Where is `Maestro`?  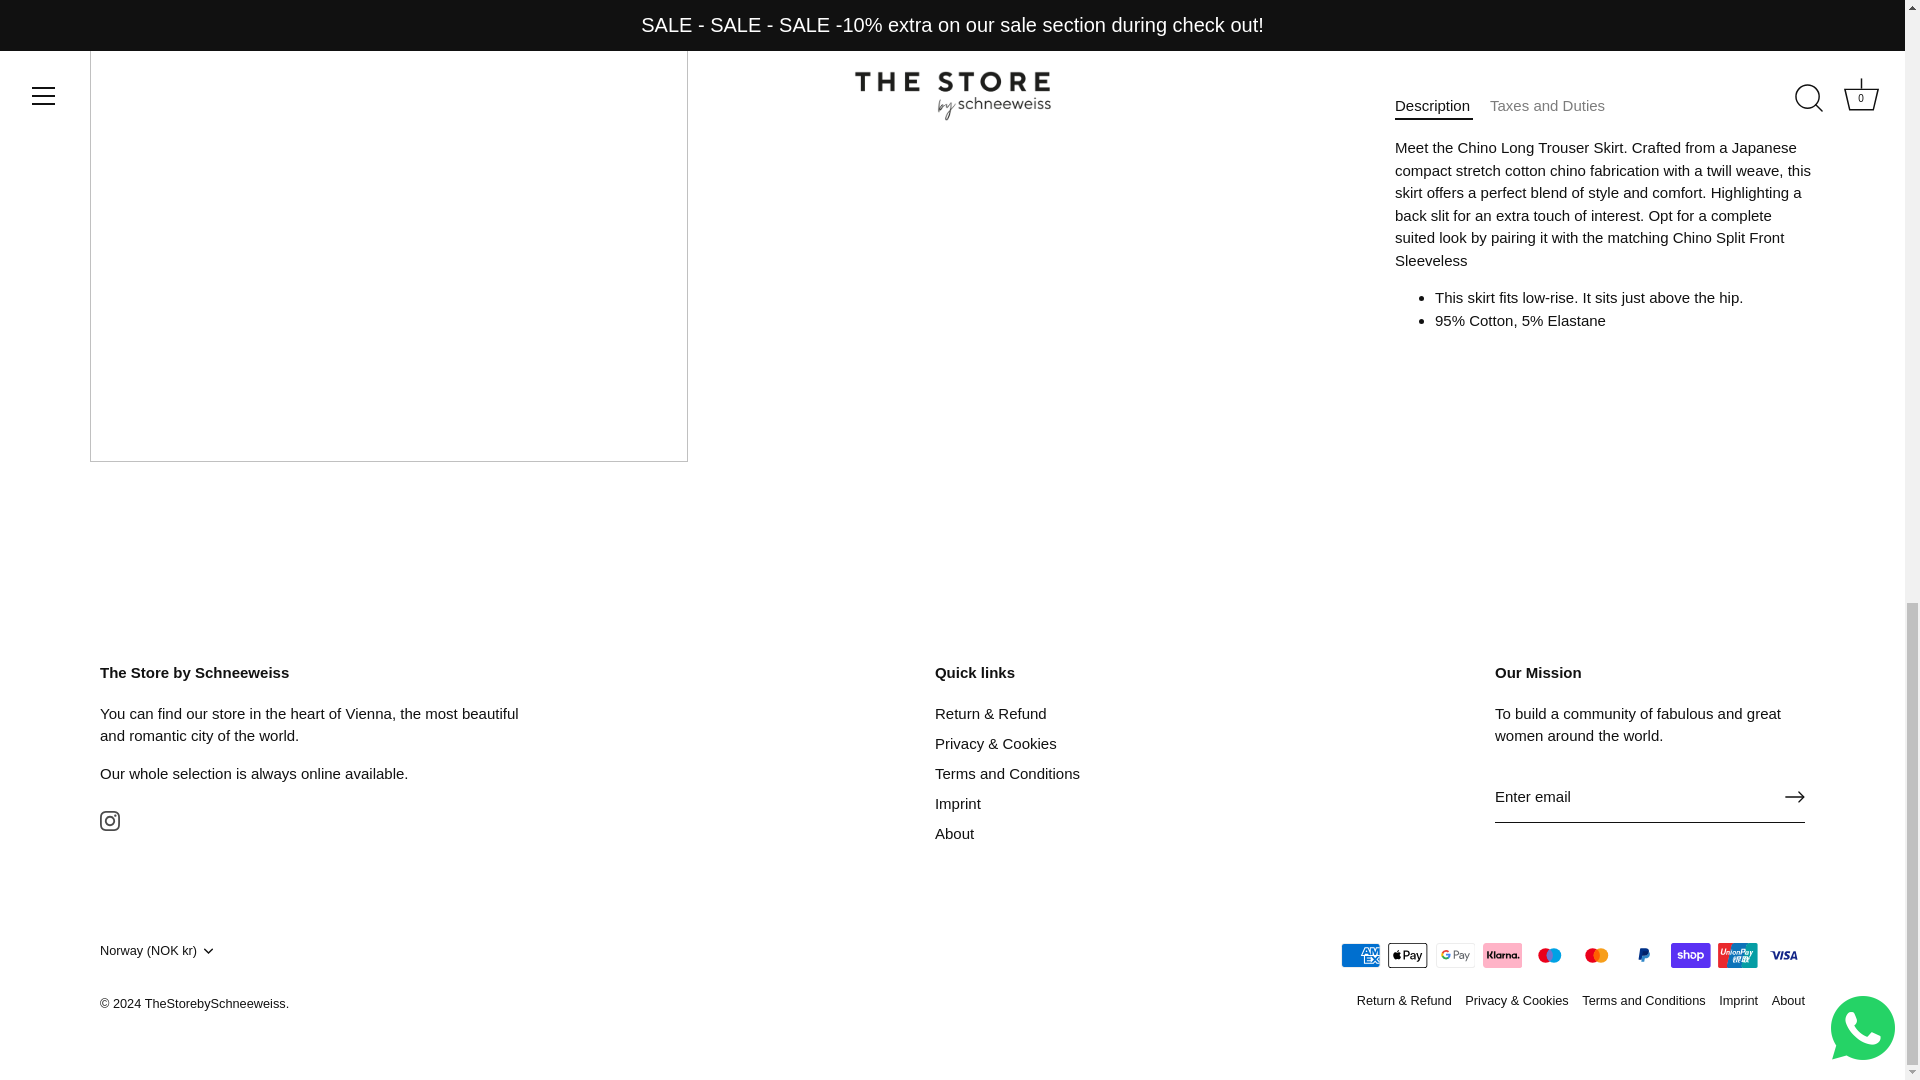 Maestro is located at coordinates (1549, 954).